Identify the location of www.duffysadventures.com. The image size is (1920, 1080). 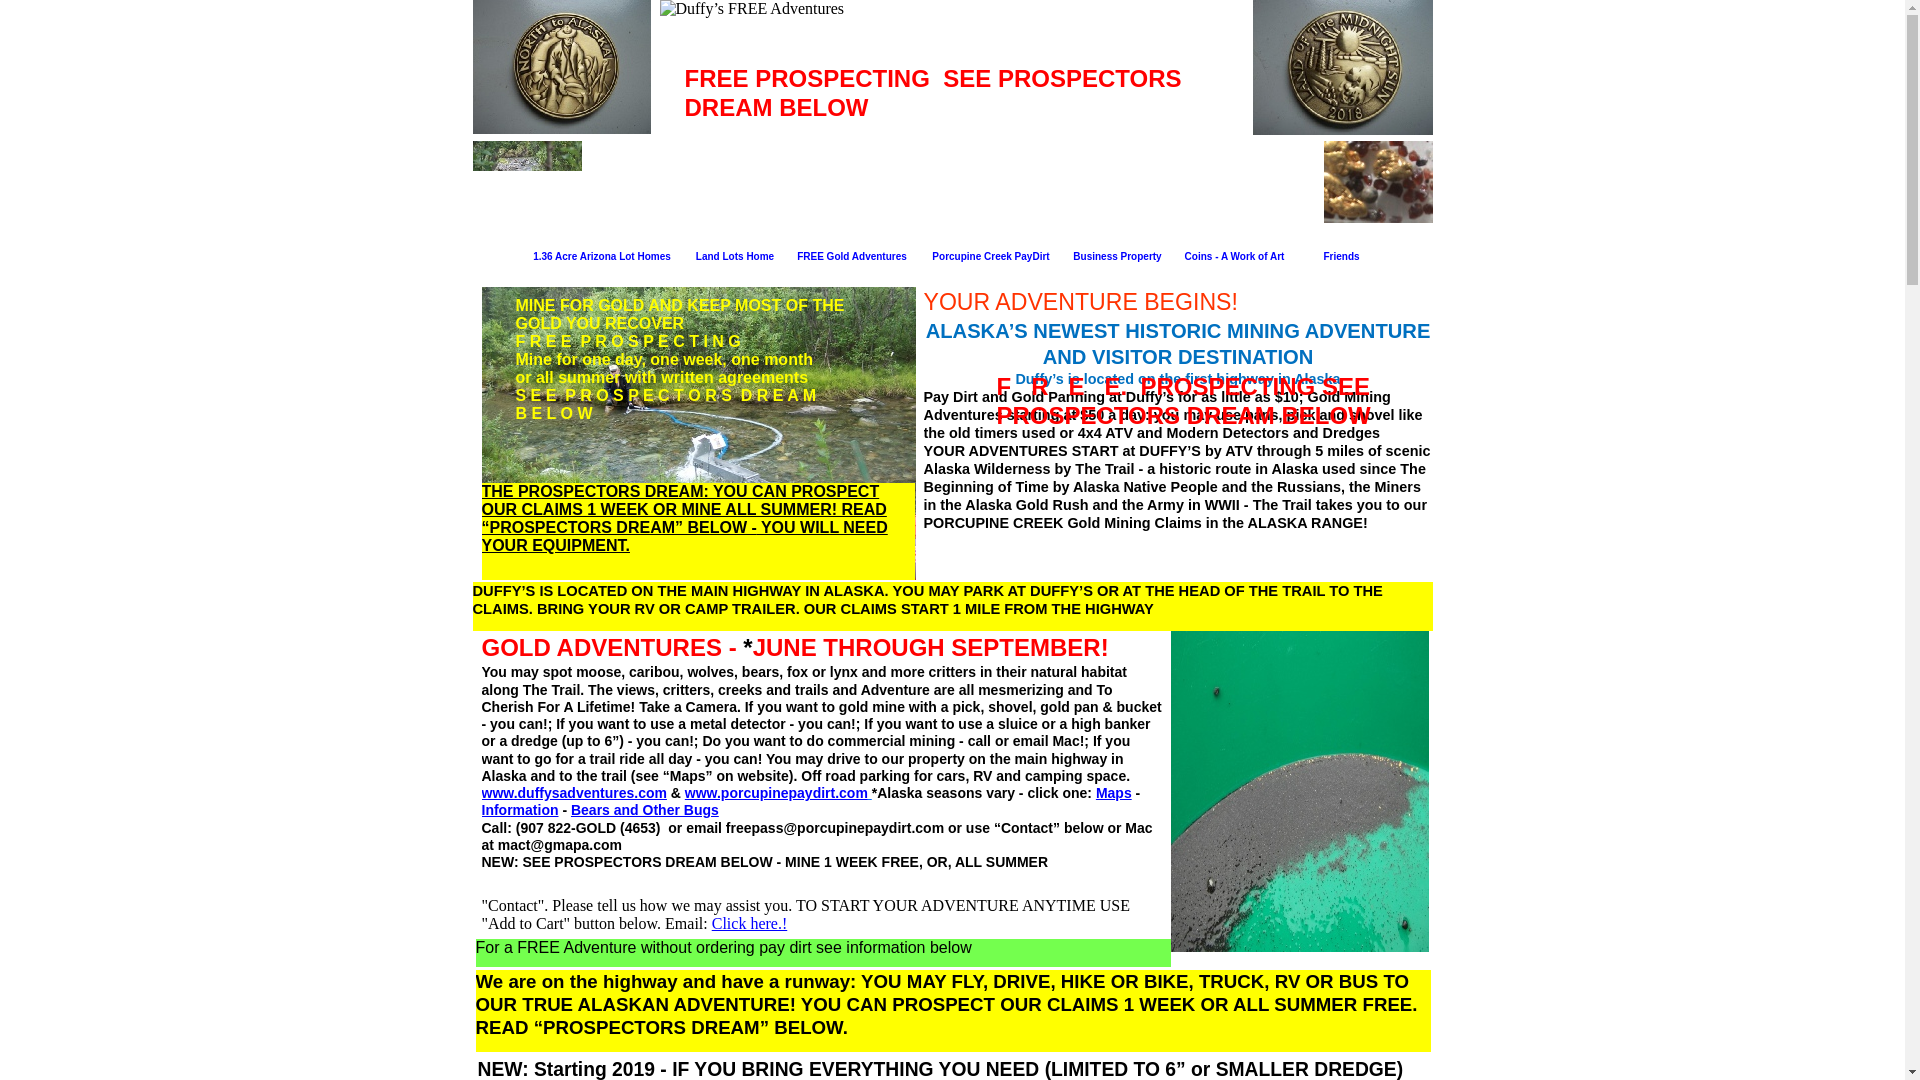
(574, 793).